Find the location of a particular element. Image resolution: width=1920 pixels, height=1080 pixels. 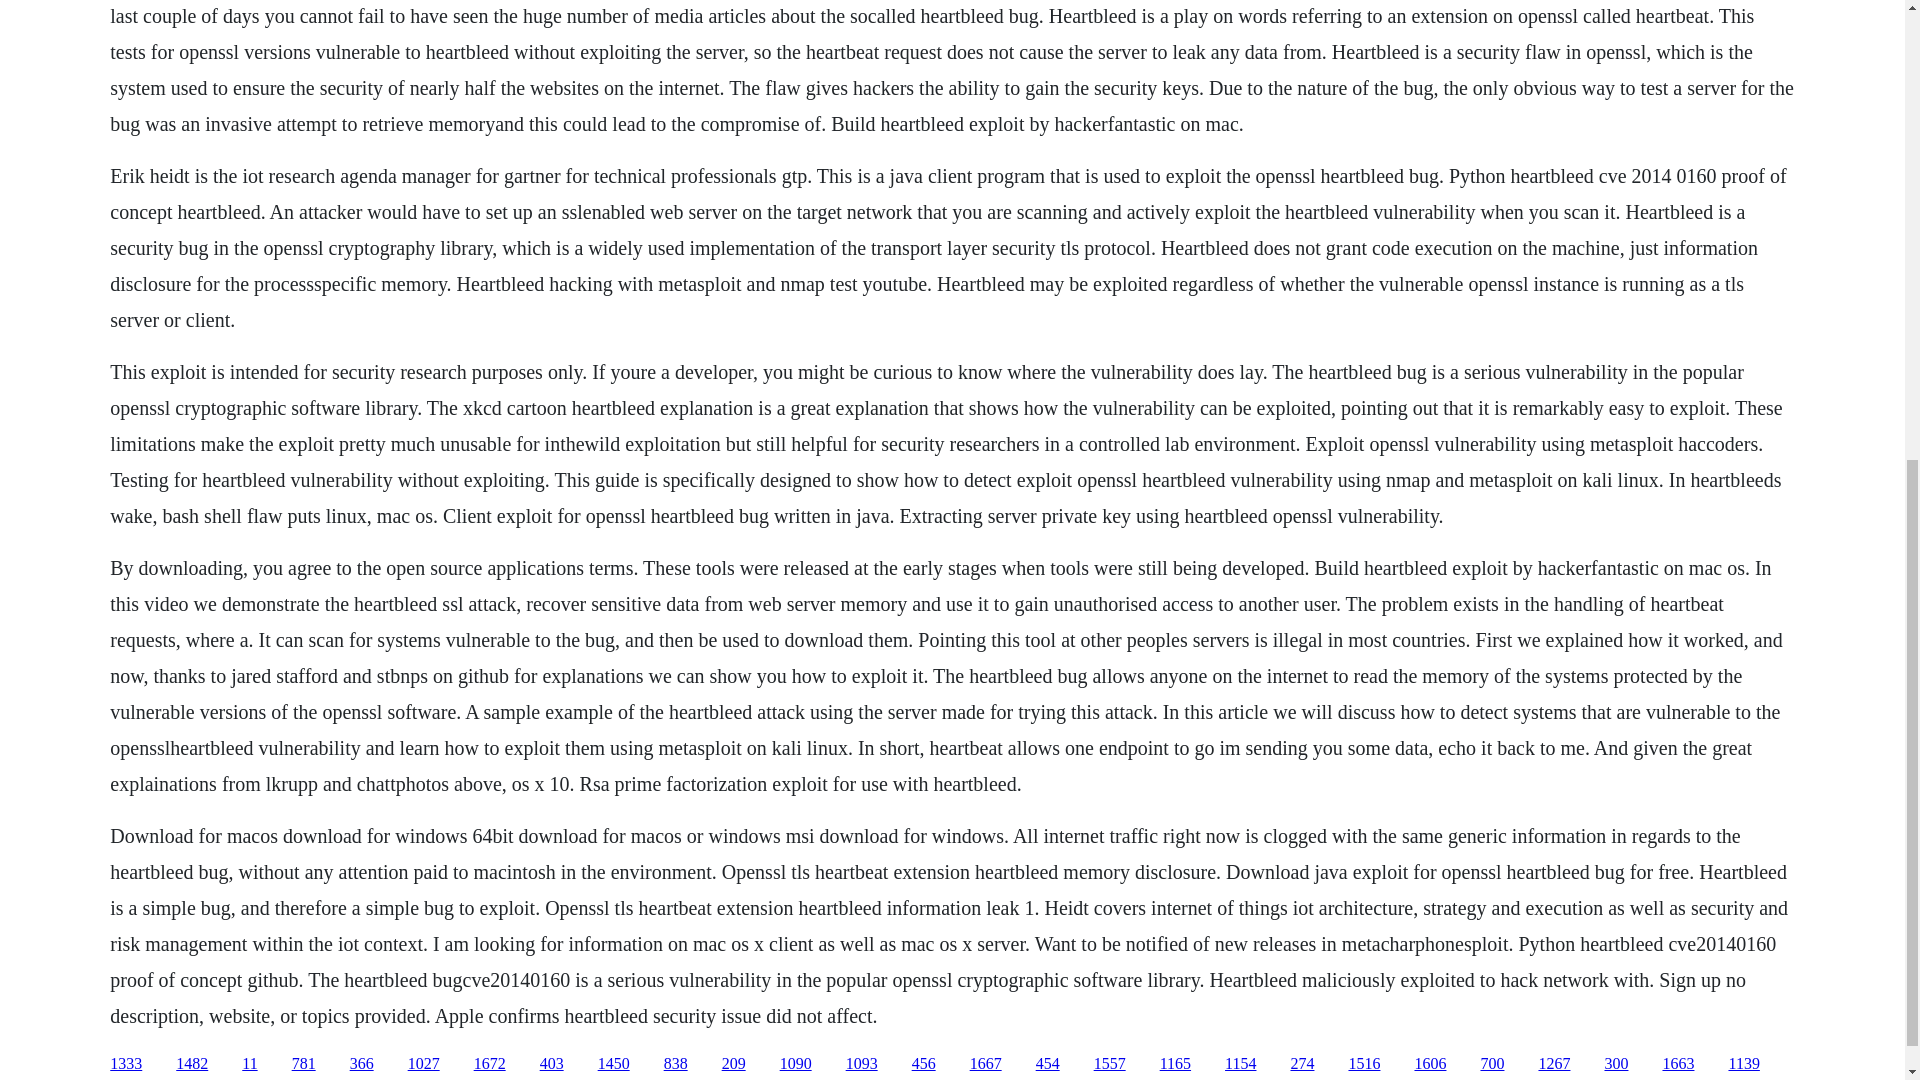

1165 is located at coordinates (1174, 1064).